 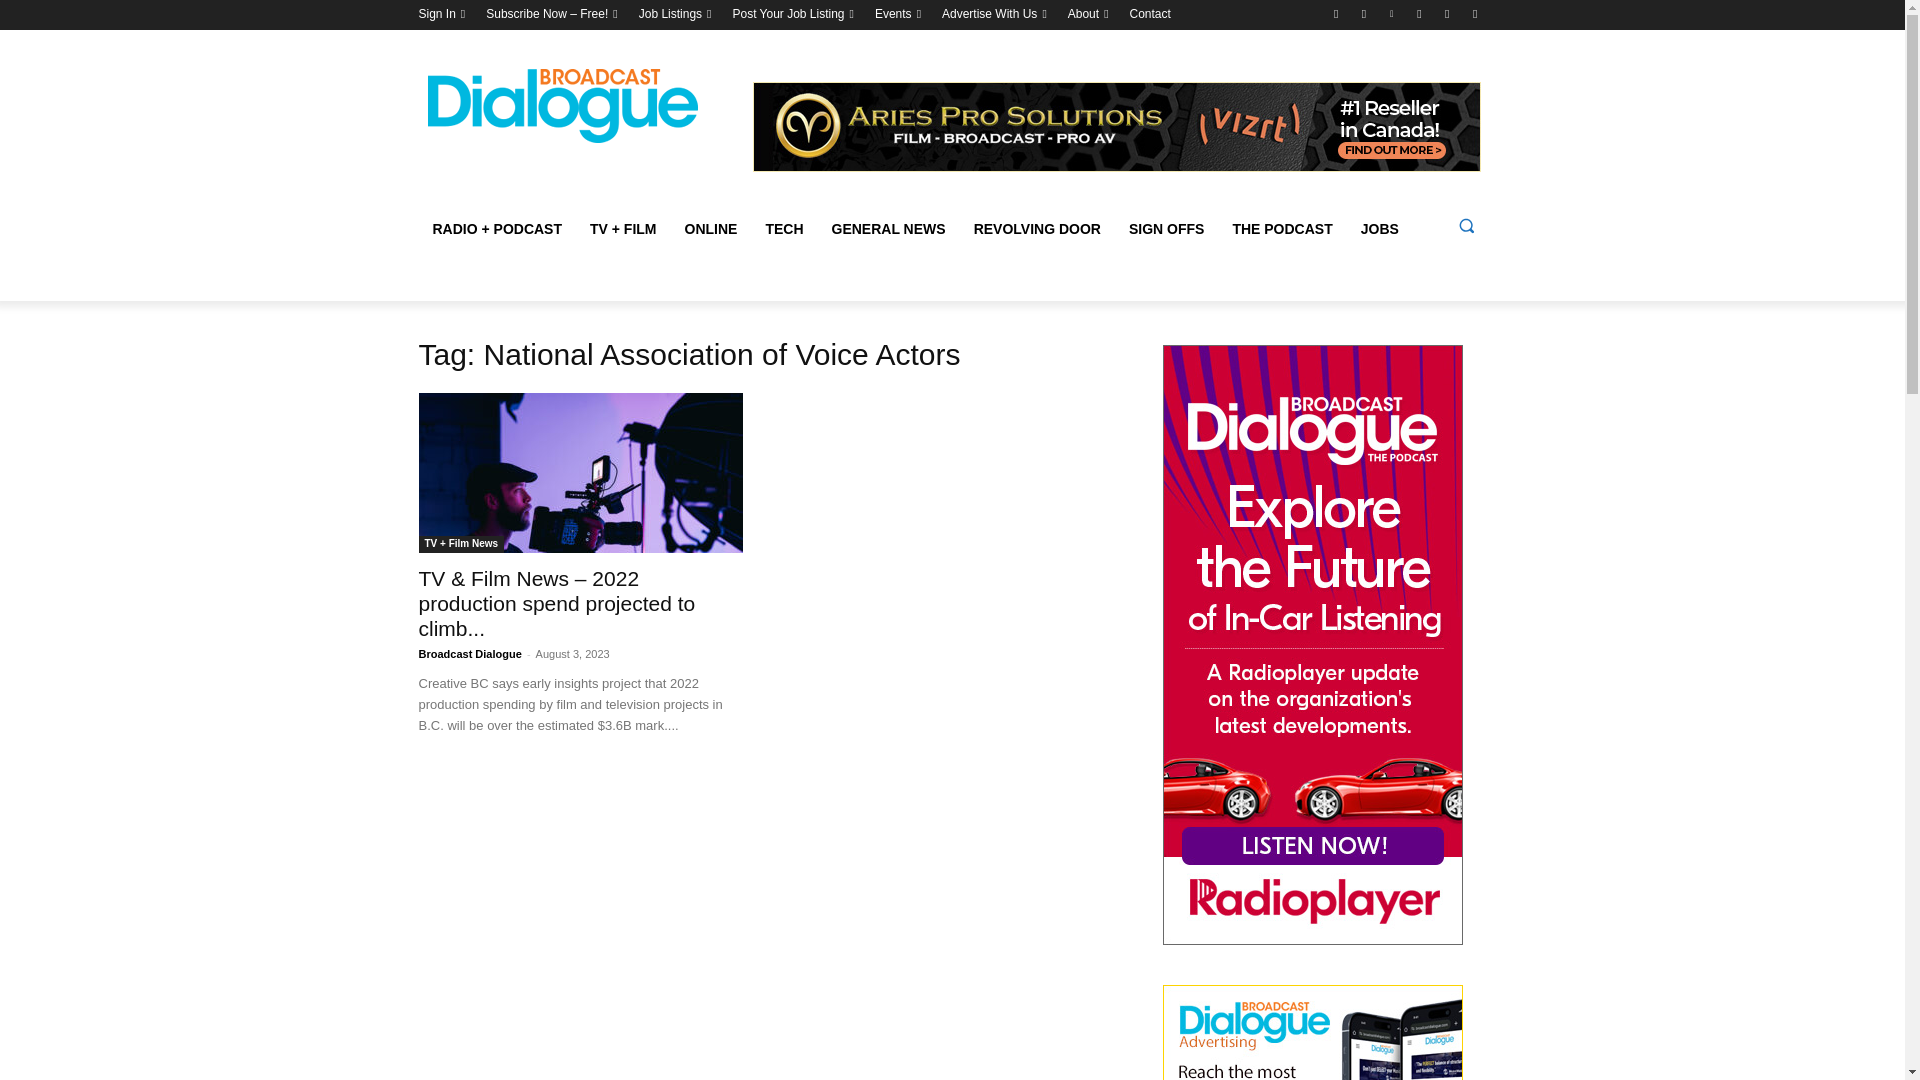 I want to click on Advertise With Us, so click(x=989, y=14).